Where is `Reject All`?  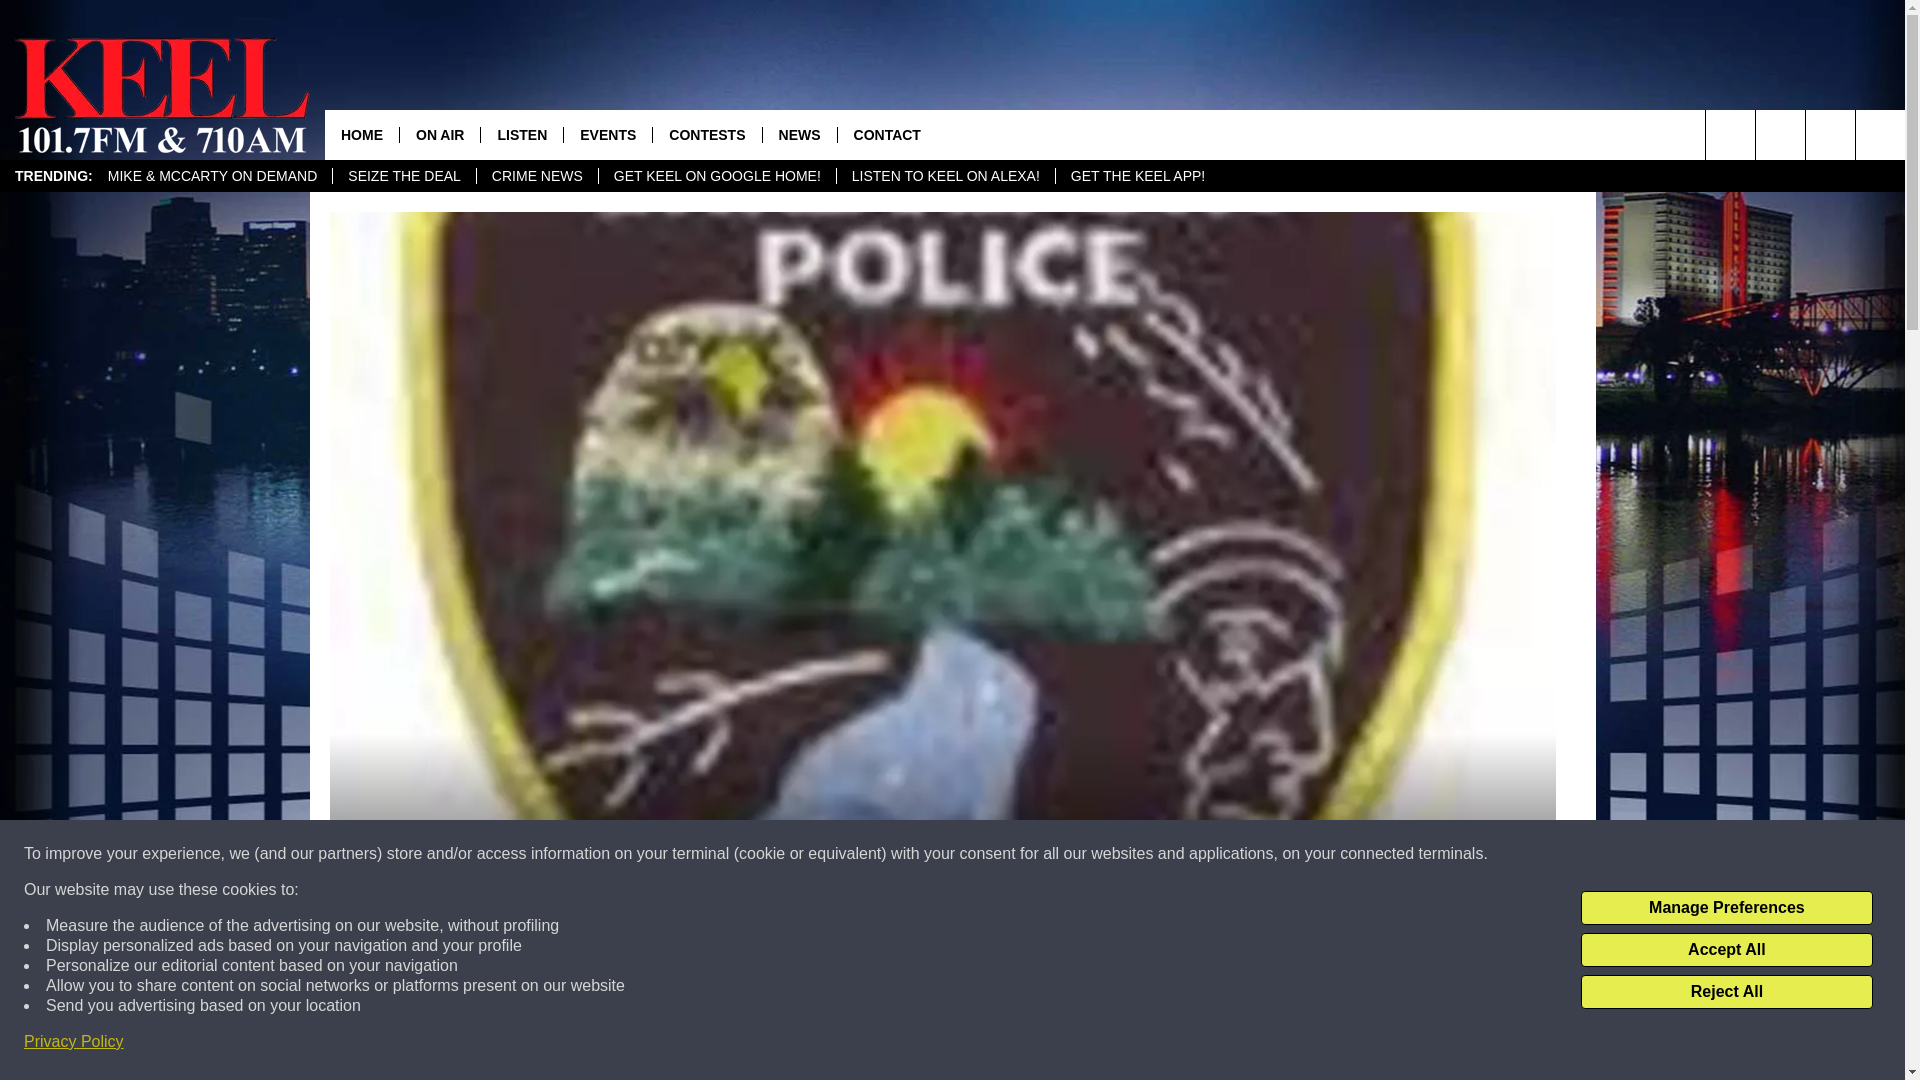 Reject All is located at coordinates (1726, 992).